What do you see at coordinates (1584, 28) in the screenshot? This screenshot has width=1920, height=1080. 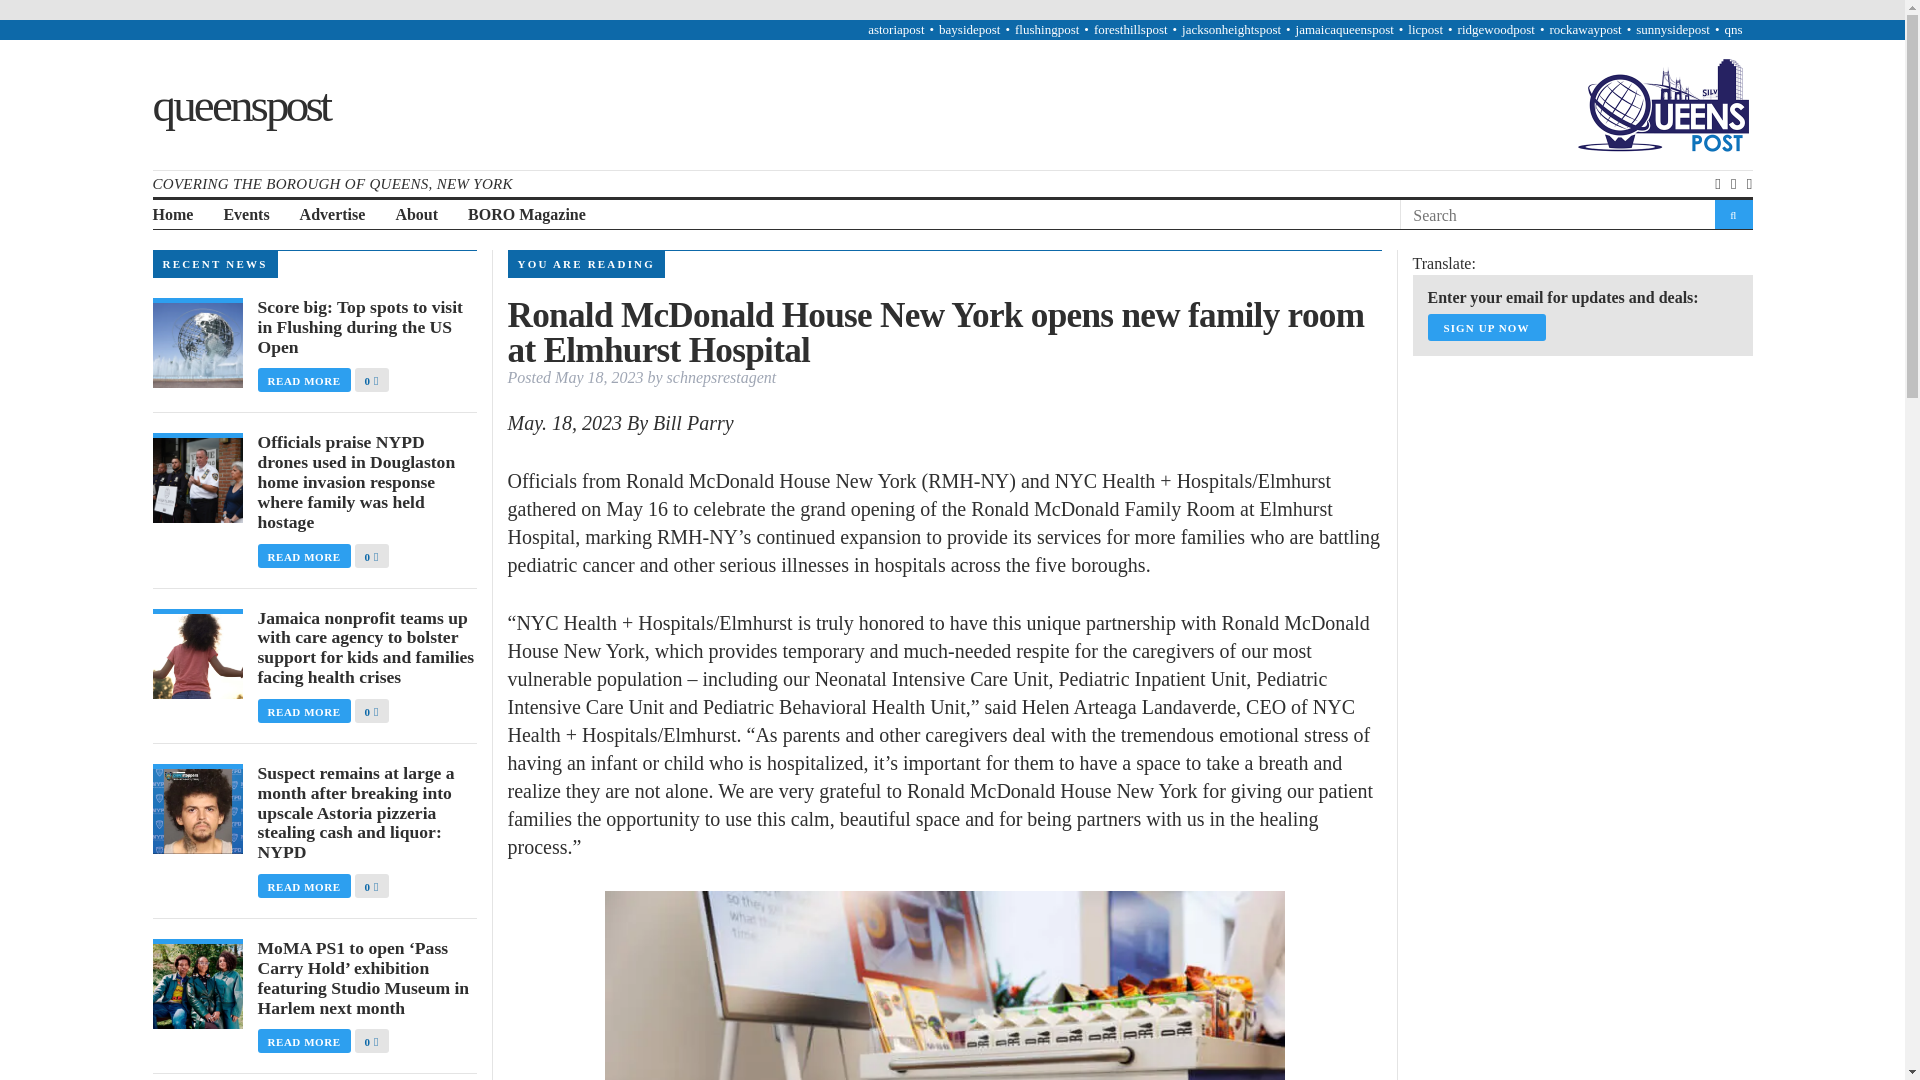 I see `rockawaypost` at bounding box center [1584, 28].